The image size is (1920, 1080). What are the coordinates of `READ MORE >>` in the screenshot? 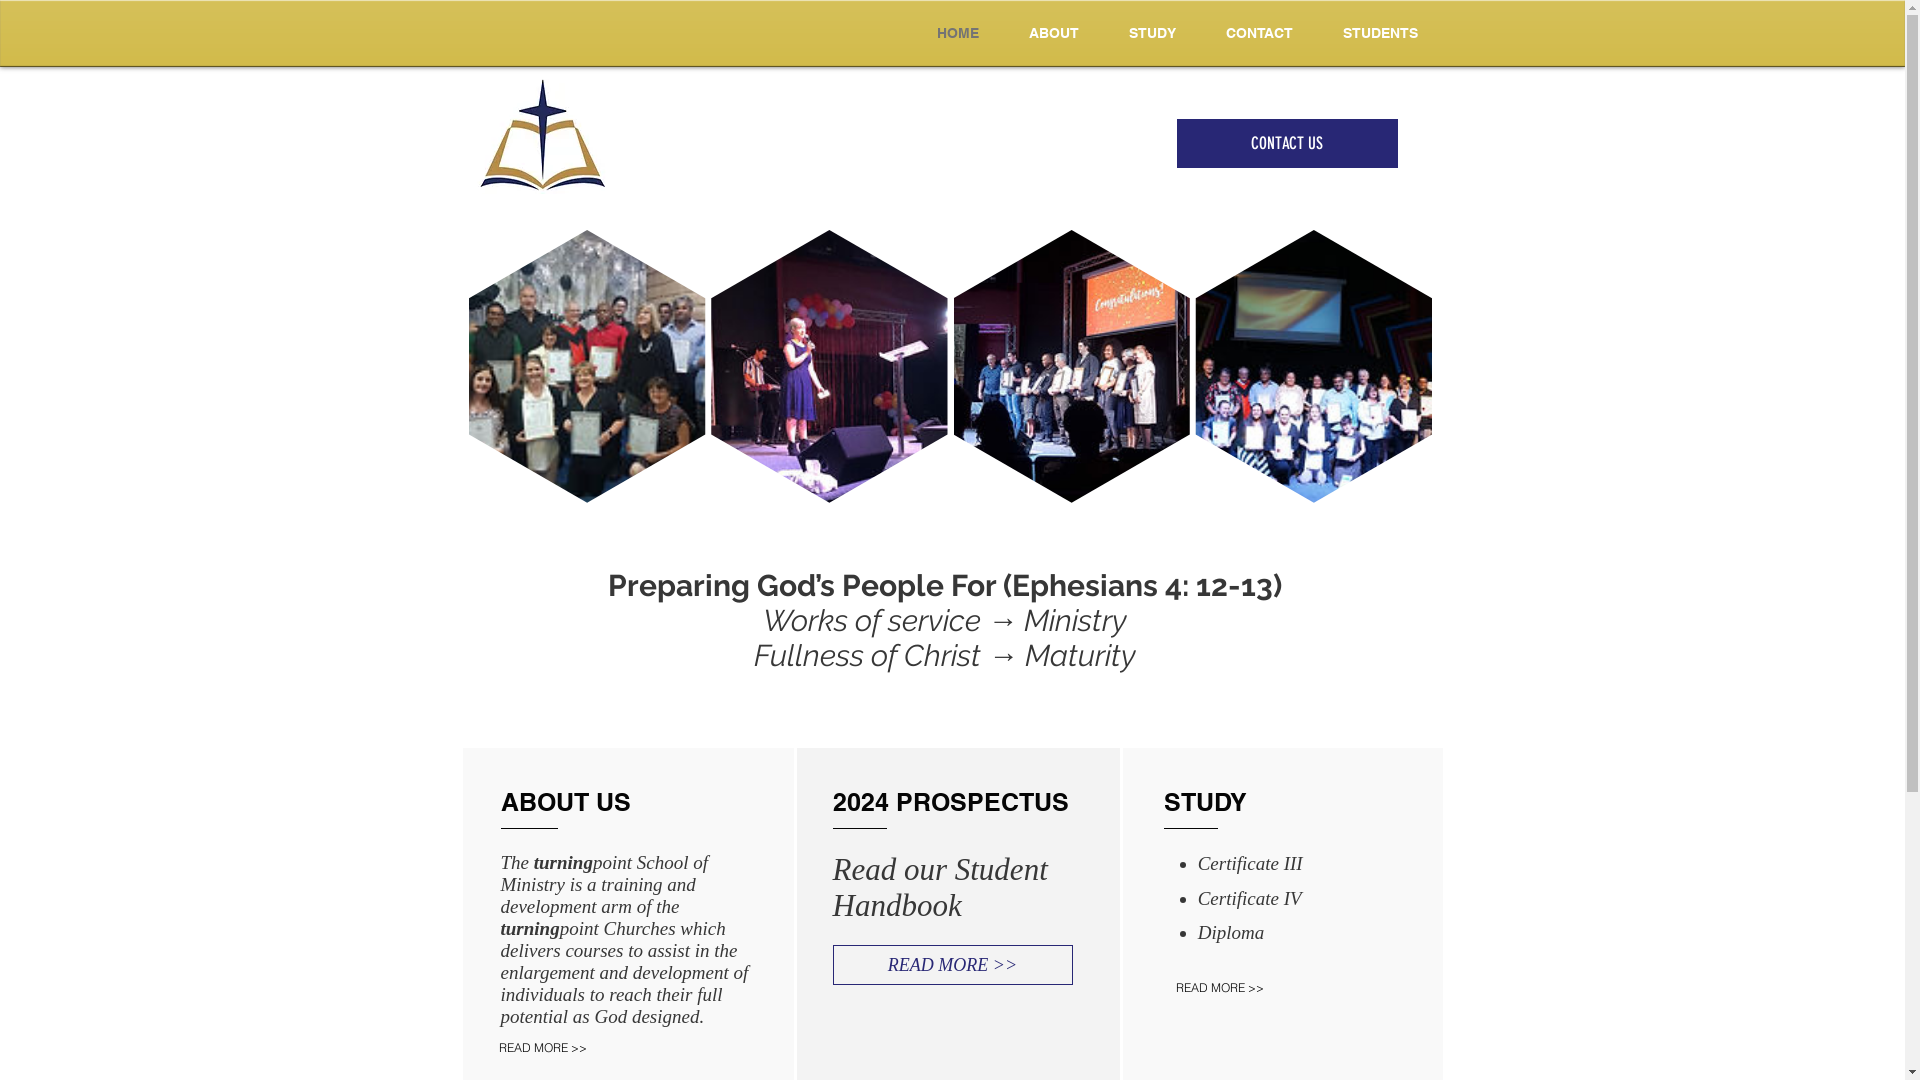 It's located at (952, 965).